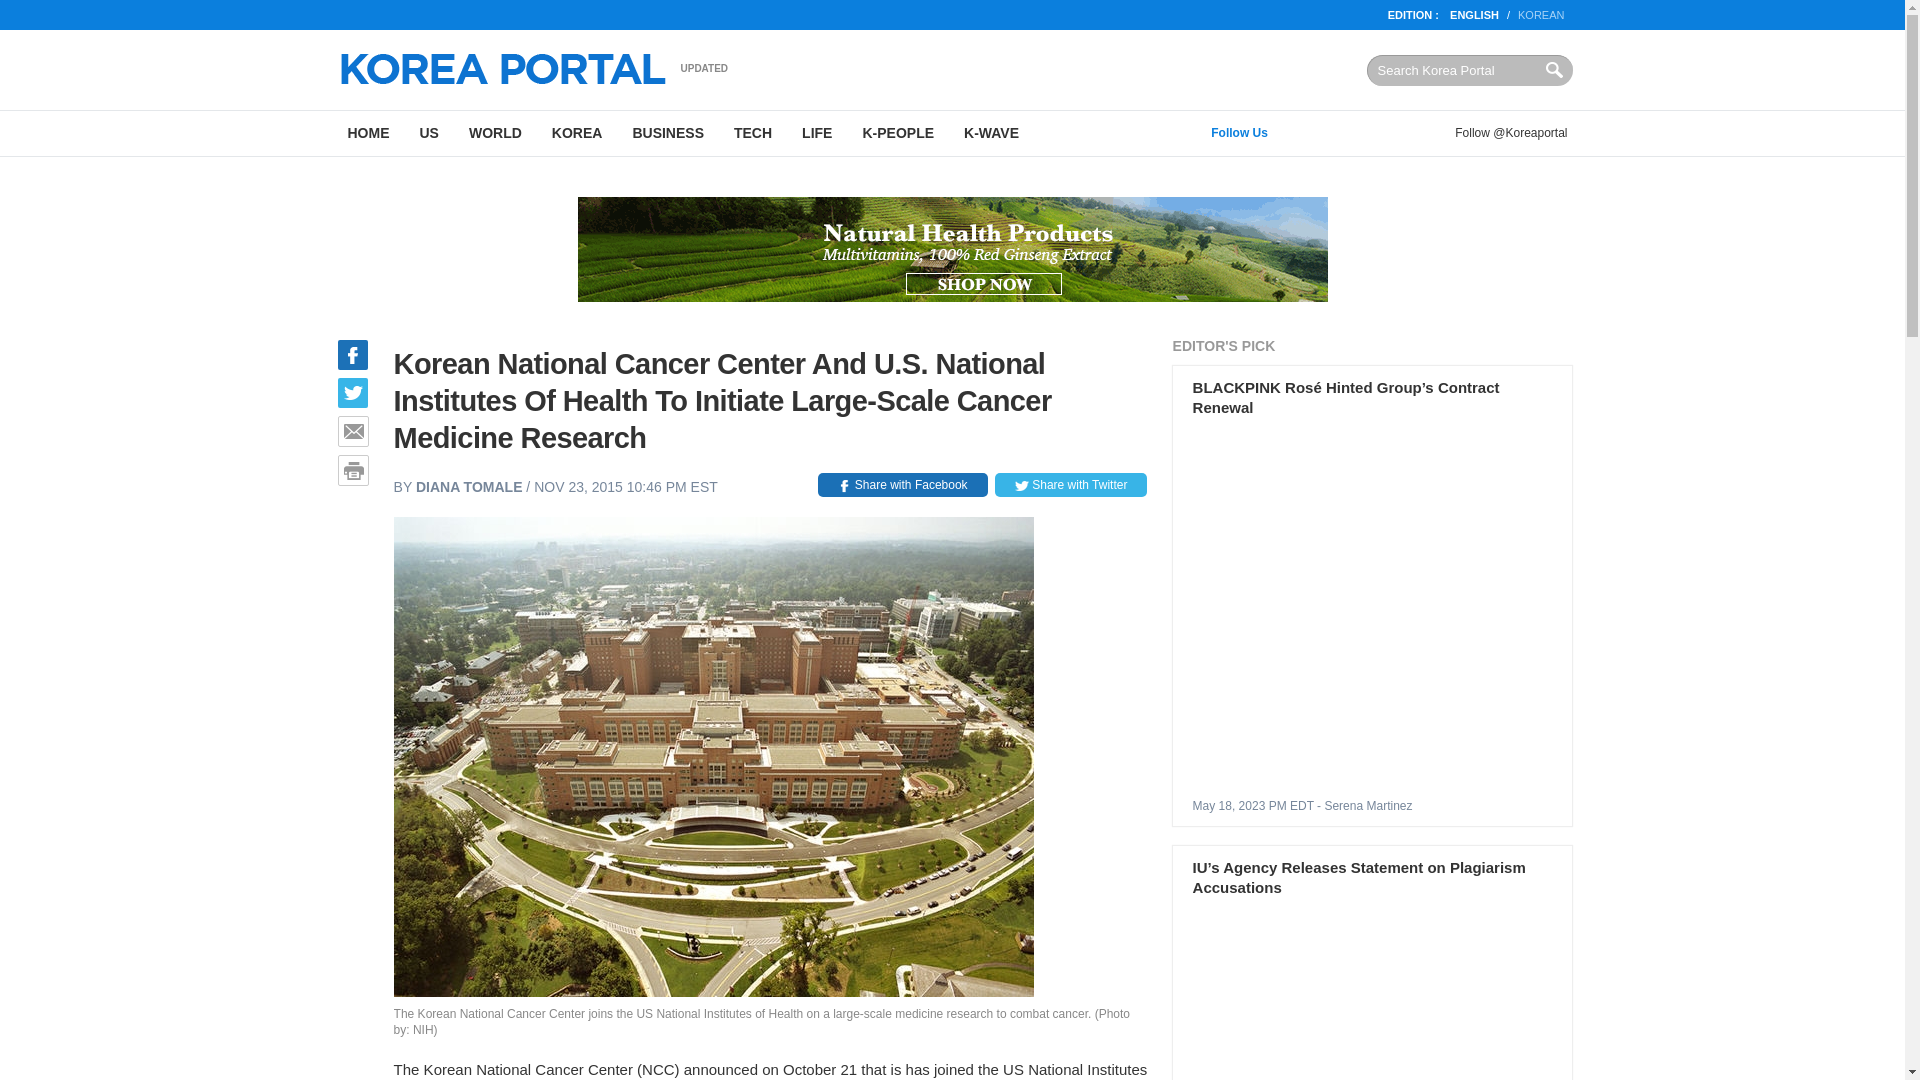 The width and height of the screenshot is (1920, 1080). I want to click on Share with Facebook, so click(902, 484).